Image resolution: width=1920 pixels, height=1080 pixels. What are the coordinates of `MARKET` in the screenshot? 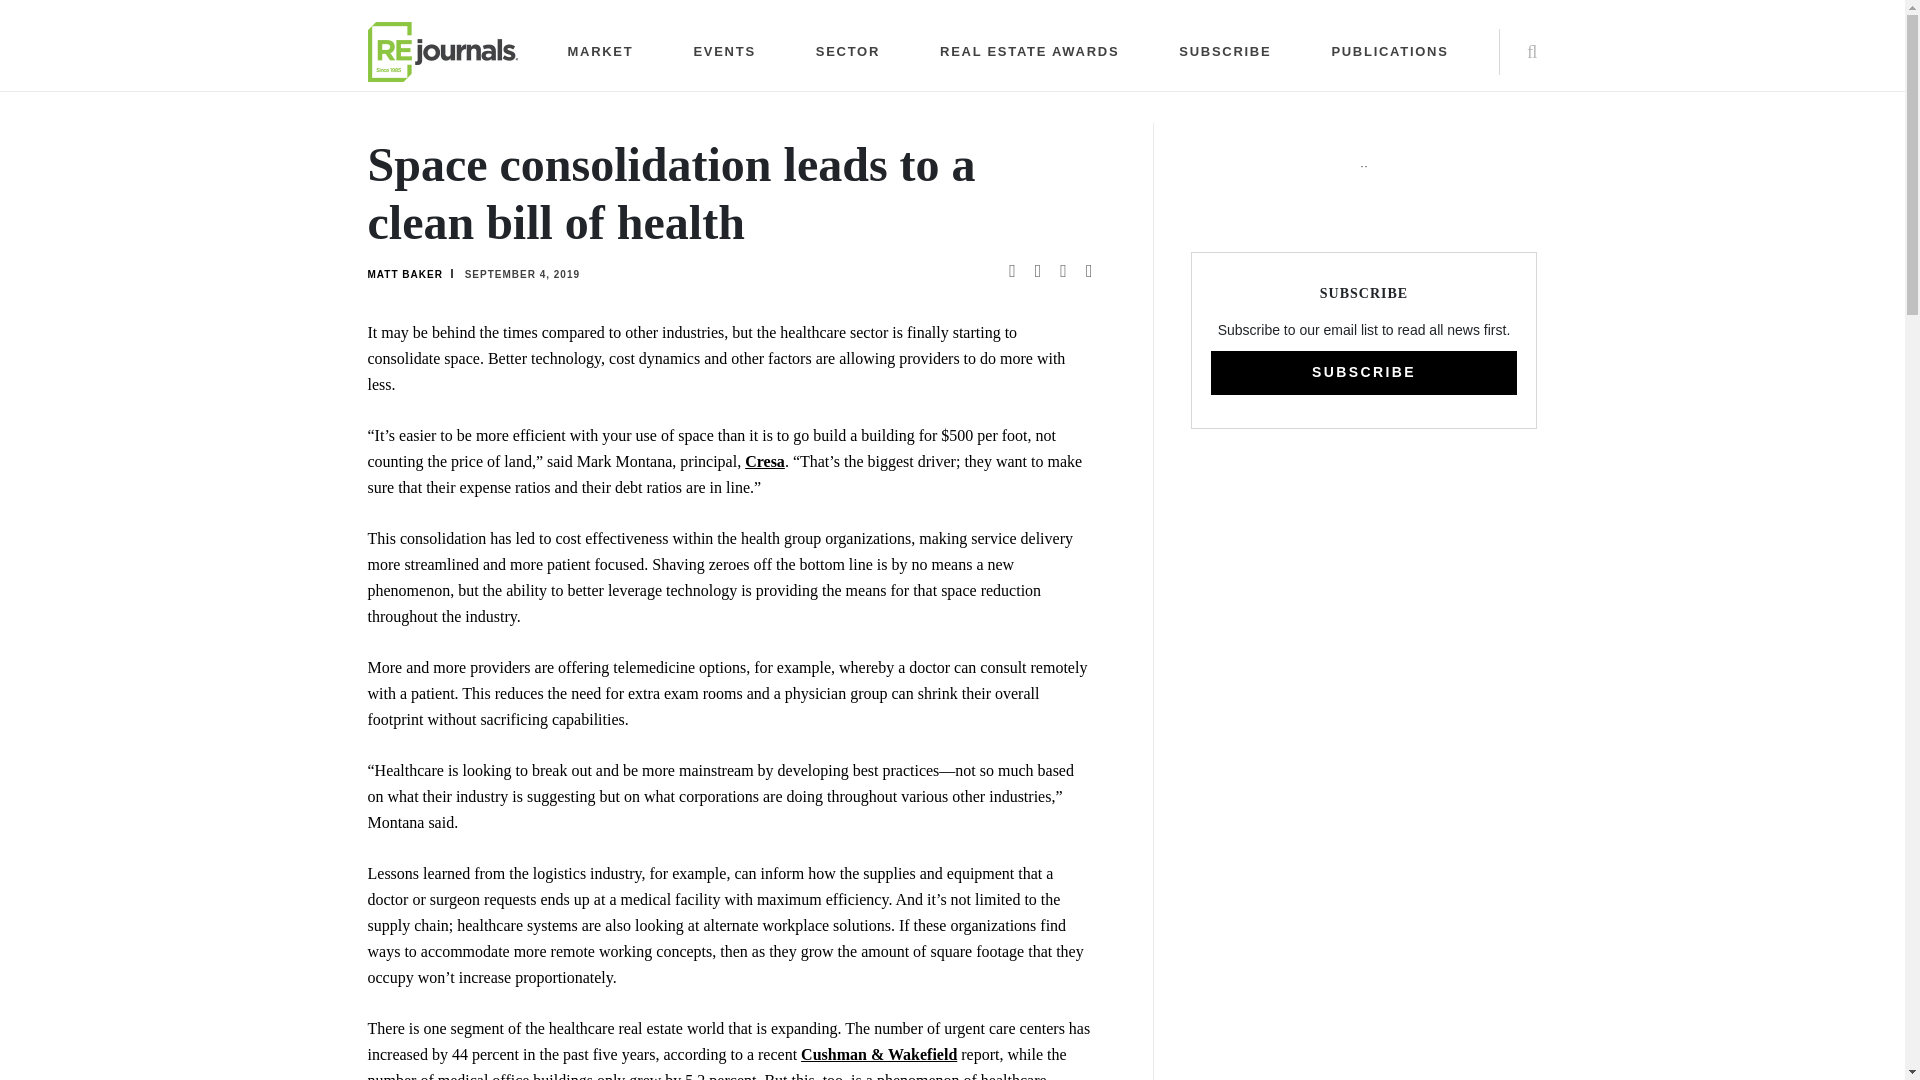 It's located at (600, 51).